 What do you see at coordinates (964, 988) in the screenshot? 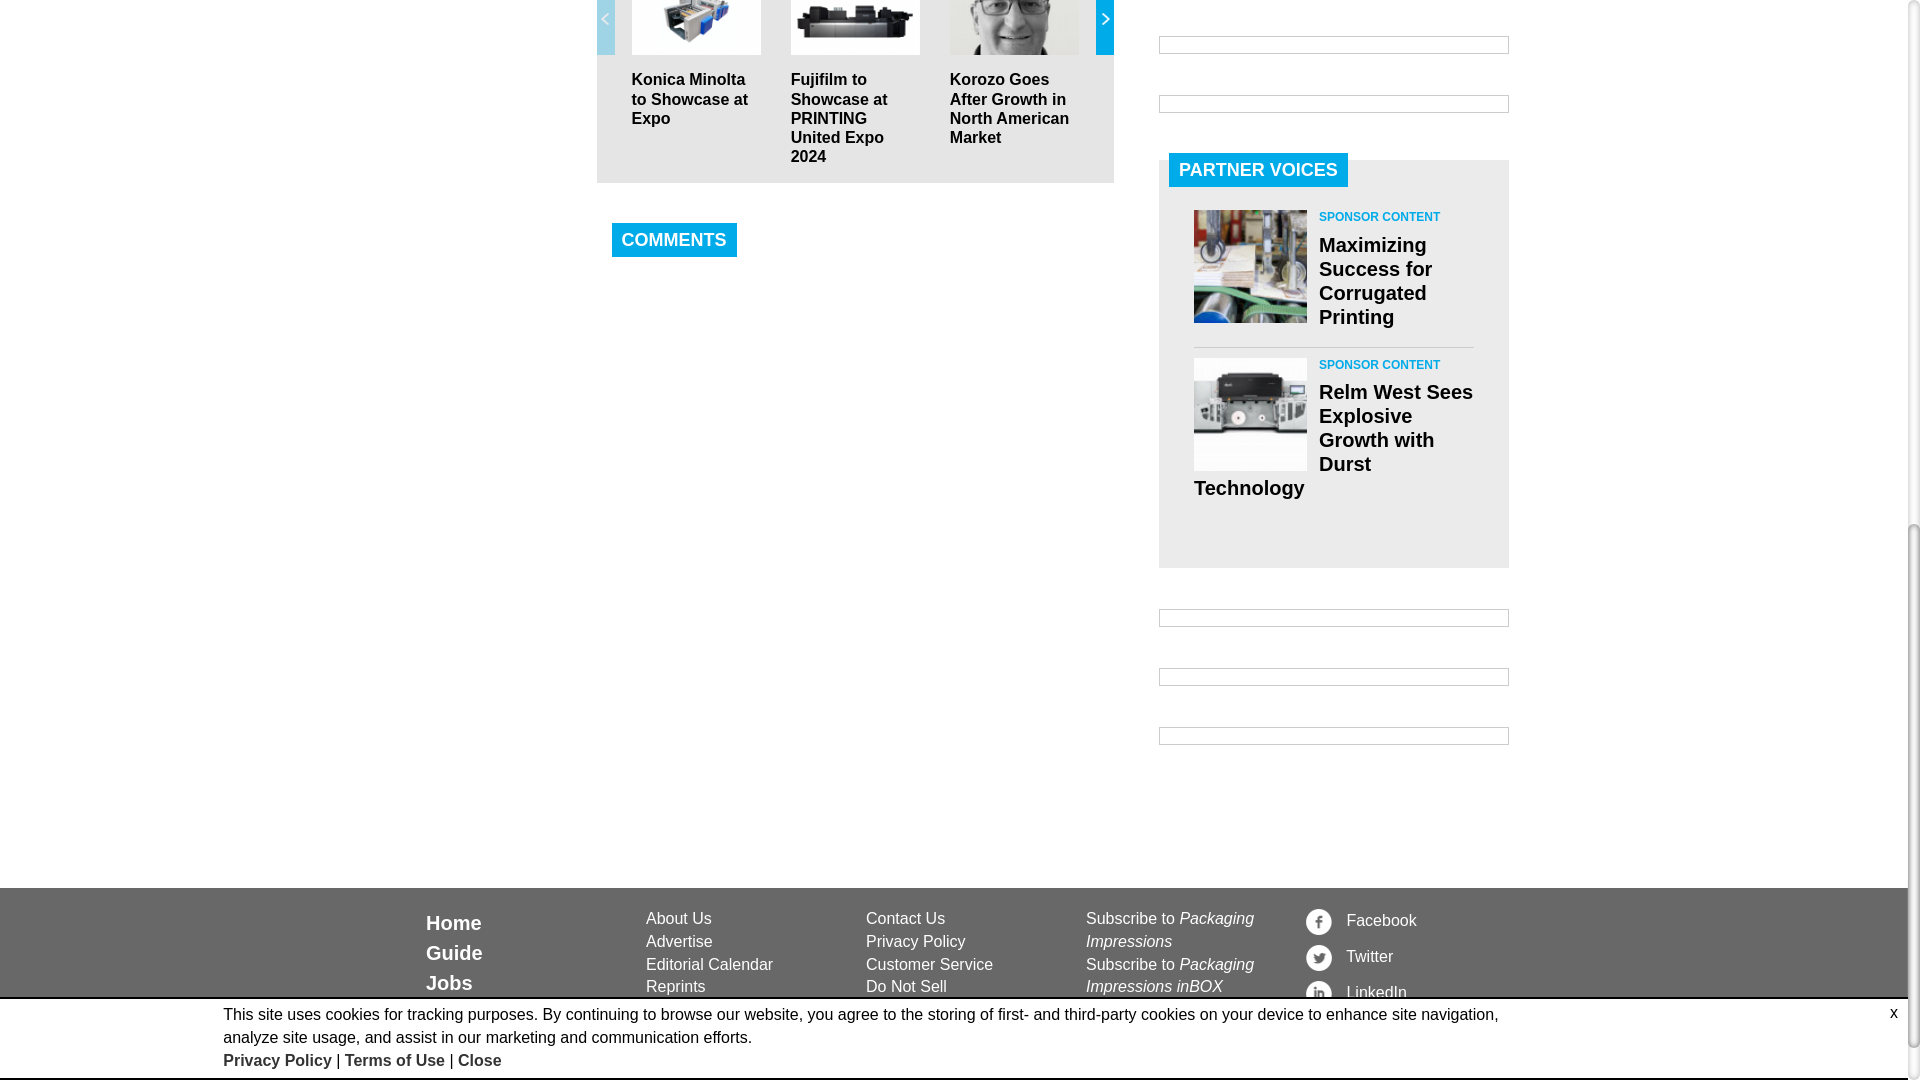
I see `Opens in a new window` at bounding box center [964, 988].